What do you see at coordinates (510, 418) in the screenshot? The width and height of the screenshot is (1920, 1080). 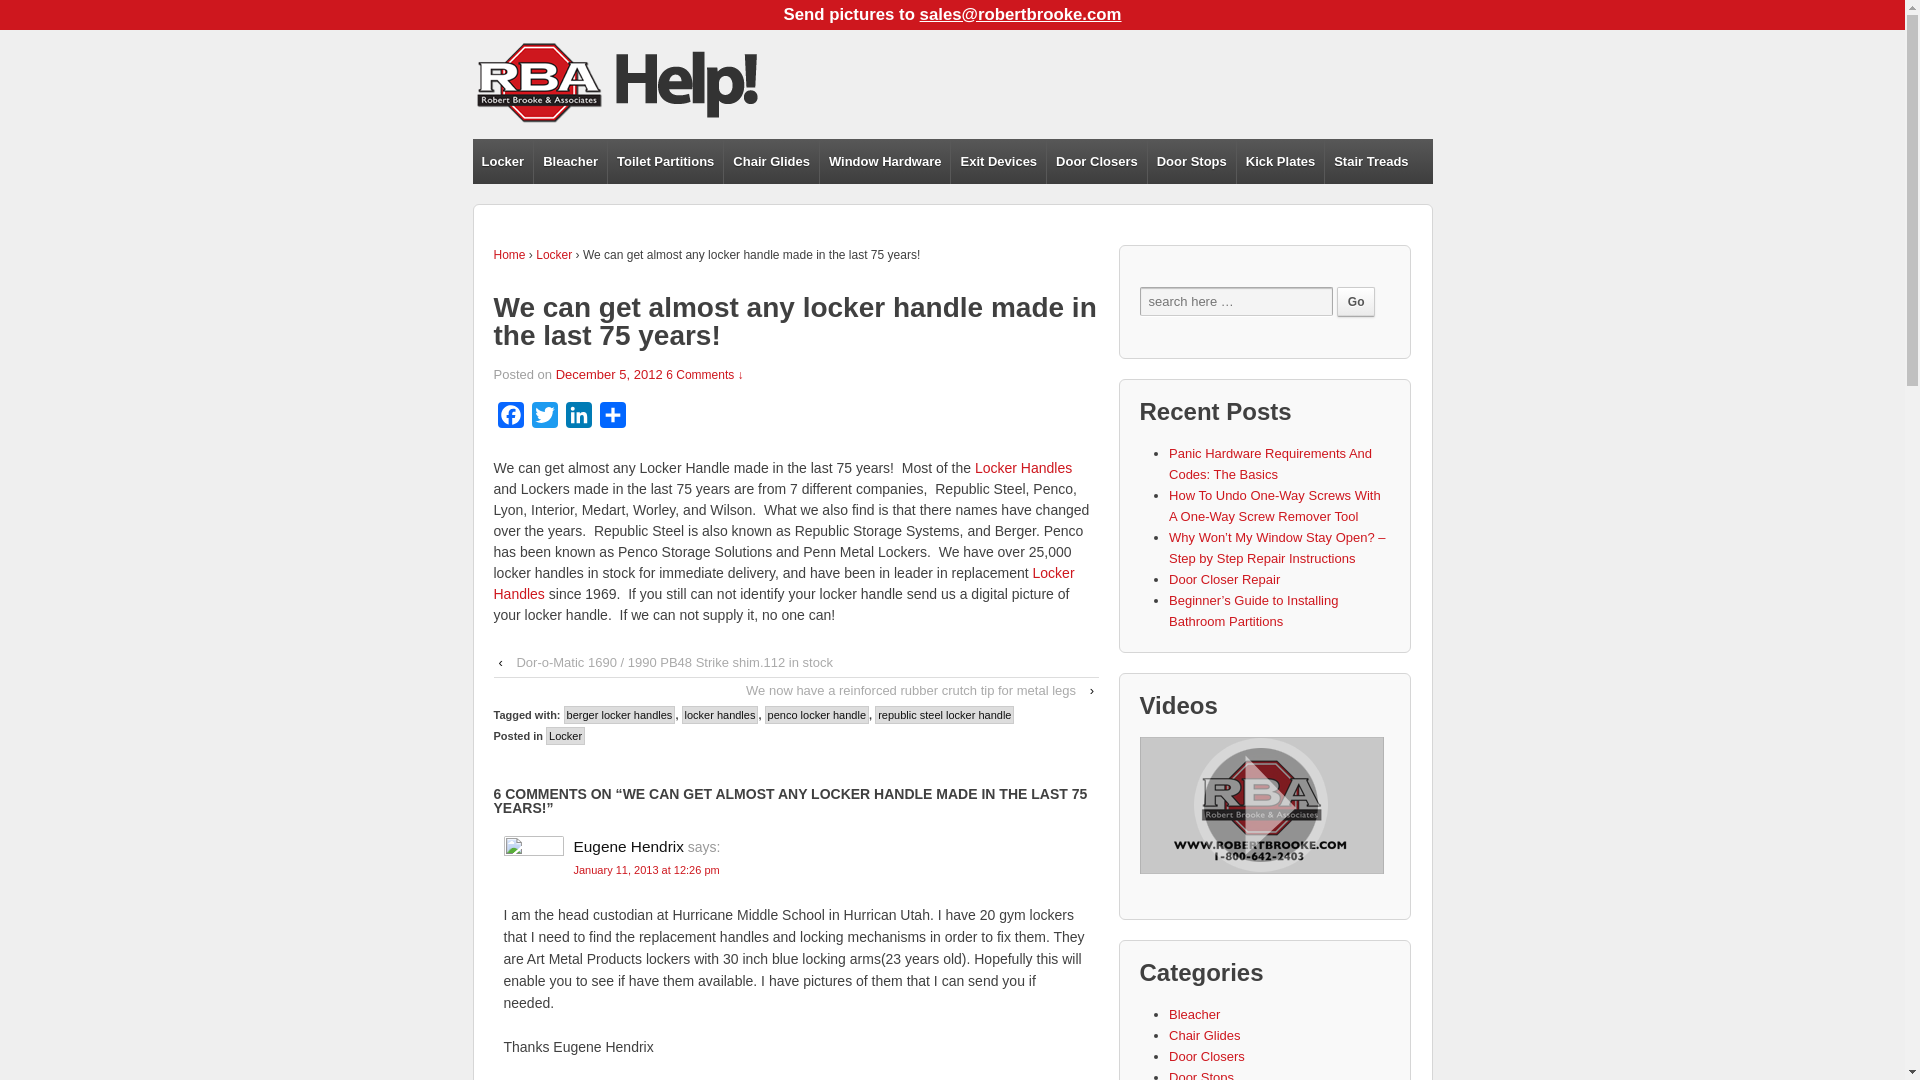 I see `Facebook` at bounding box center [510, 418].